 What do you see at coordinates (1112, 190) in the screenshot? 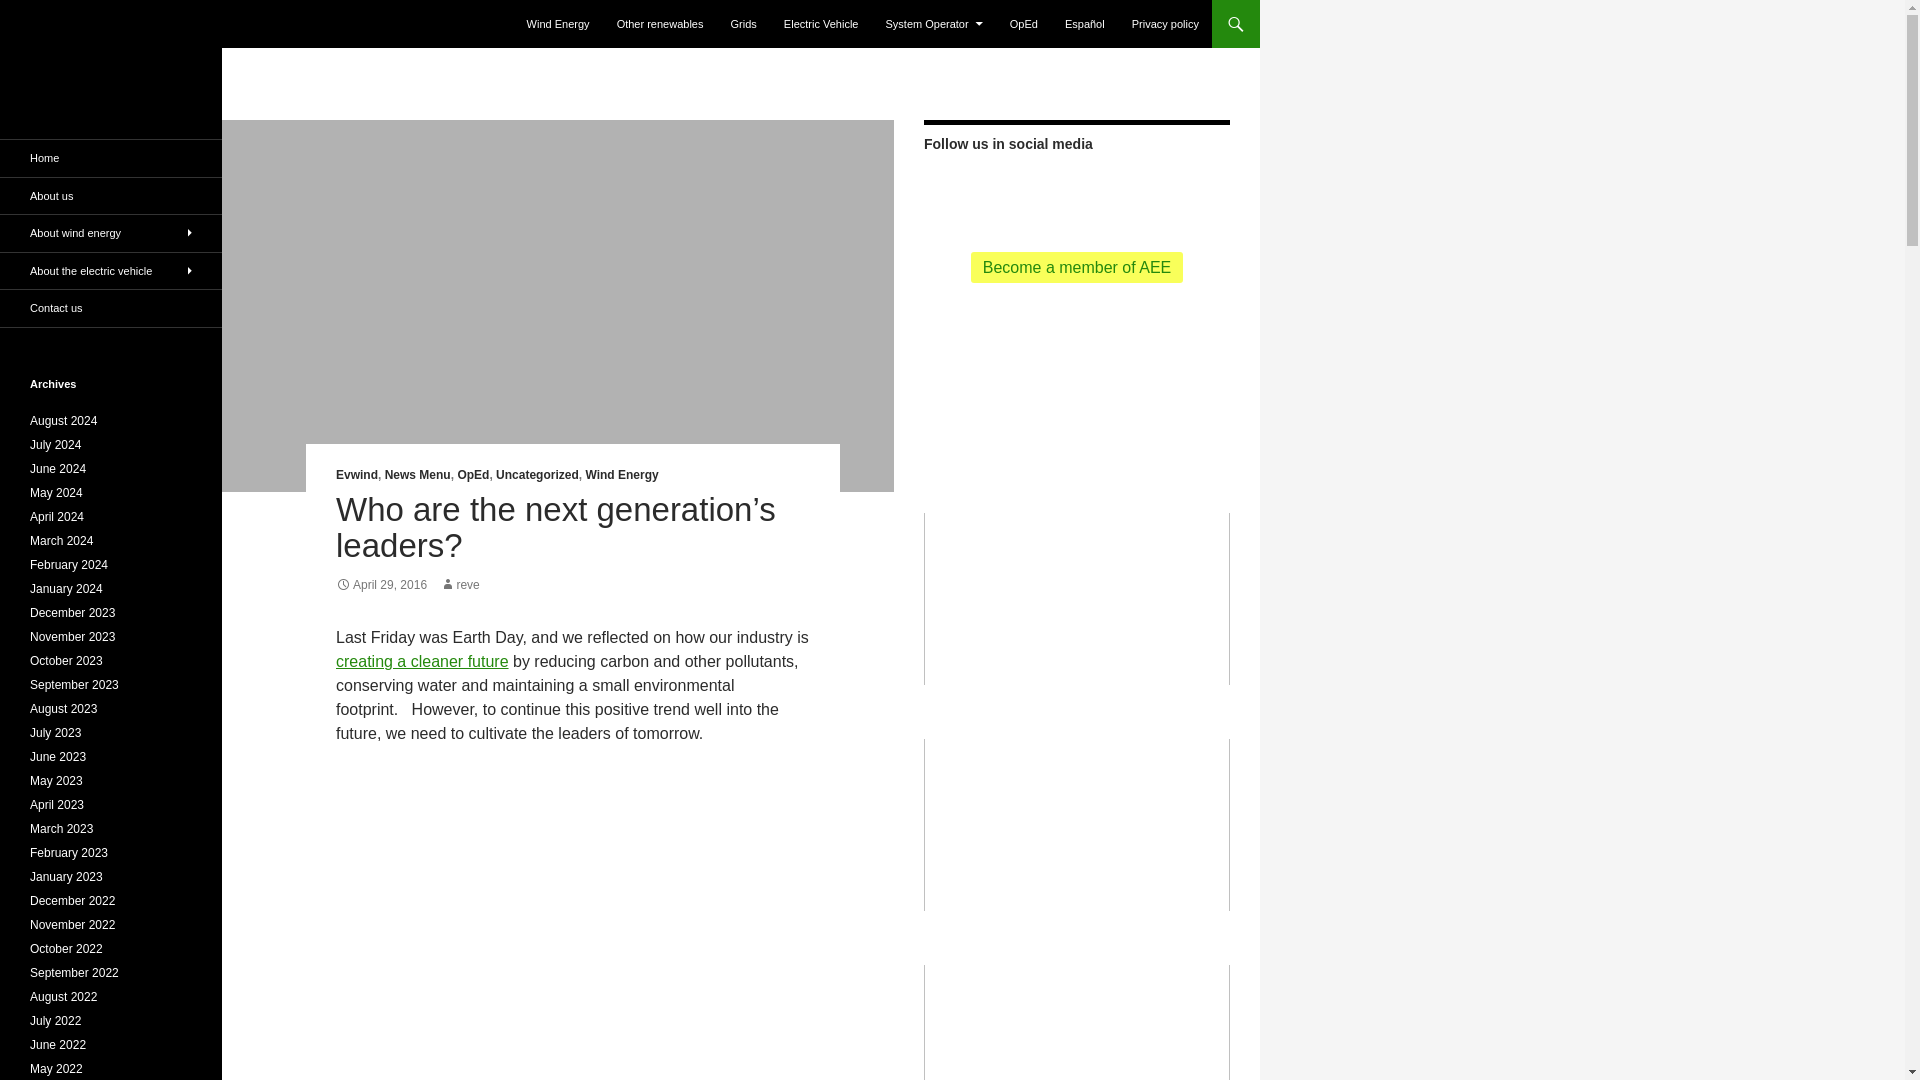
I see `youtube` at bounding box center [1112, 190].